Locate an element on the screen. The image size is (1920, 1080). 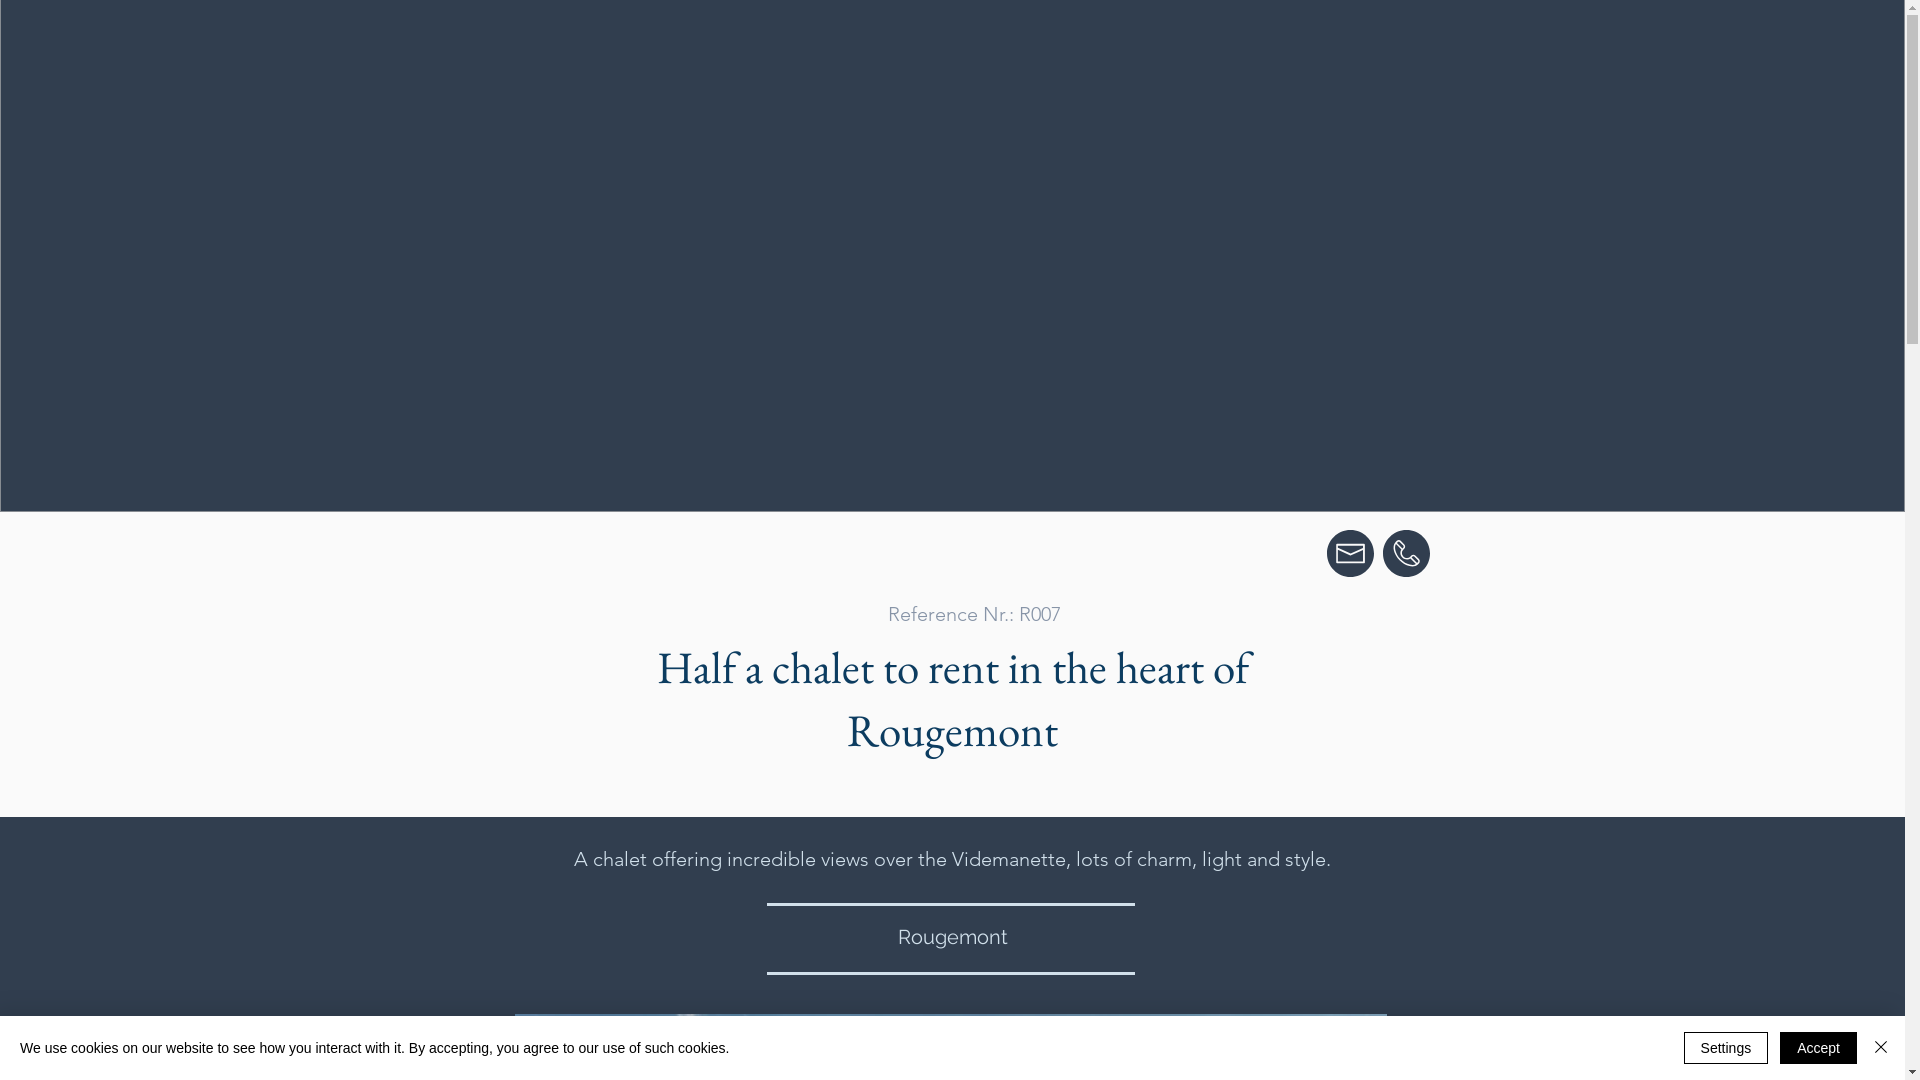
Accept is located at coordinates (1818, 1048).